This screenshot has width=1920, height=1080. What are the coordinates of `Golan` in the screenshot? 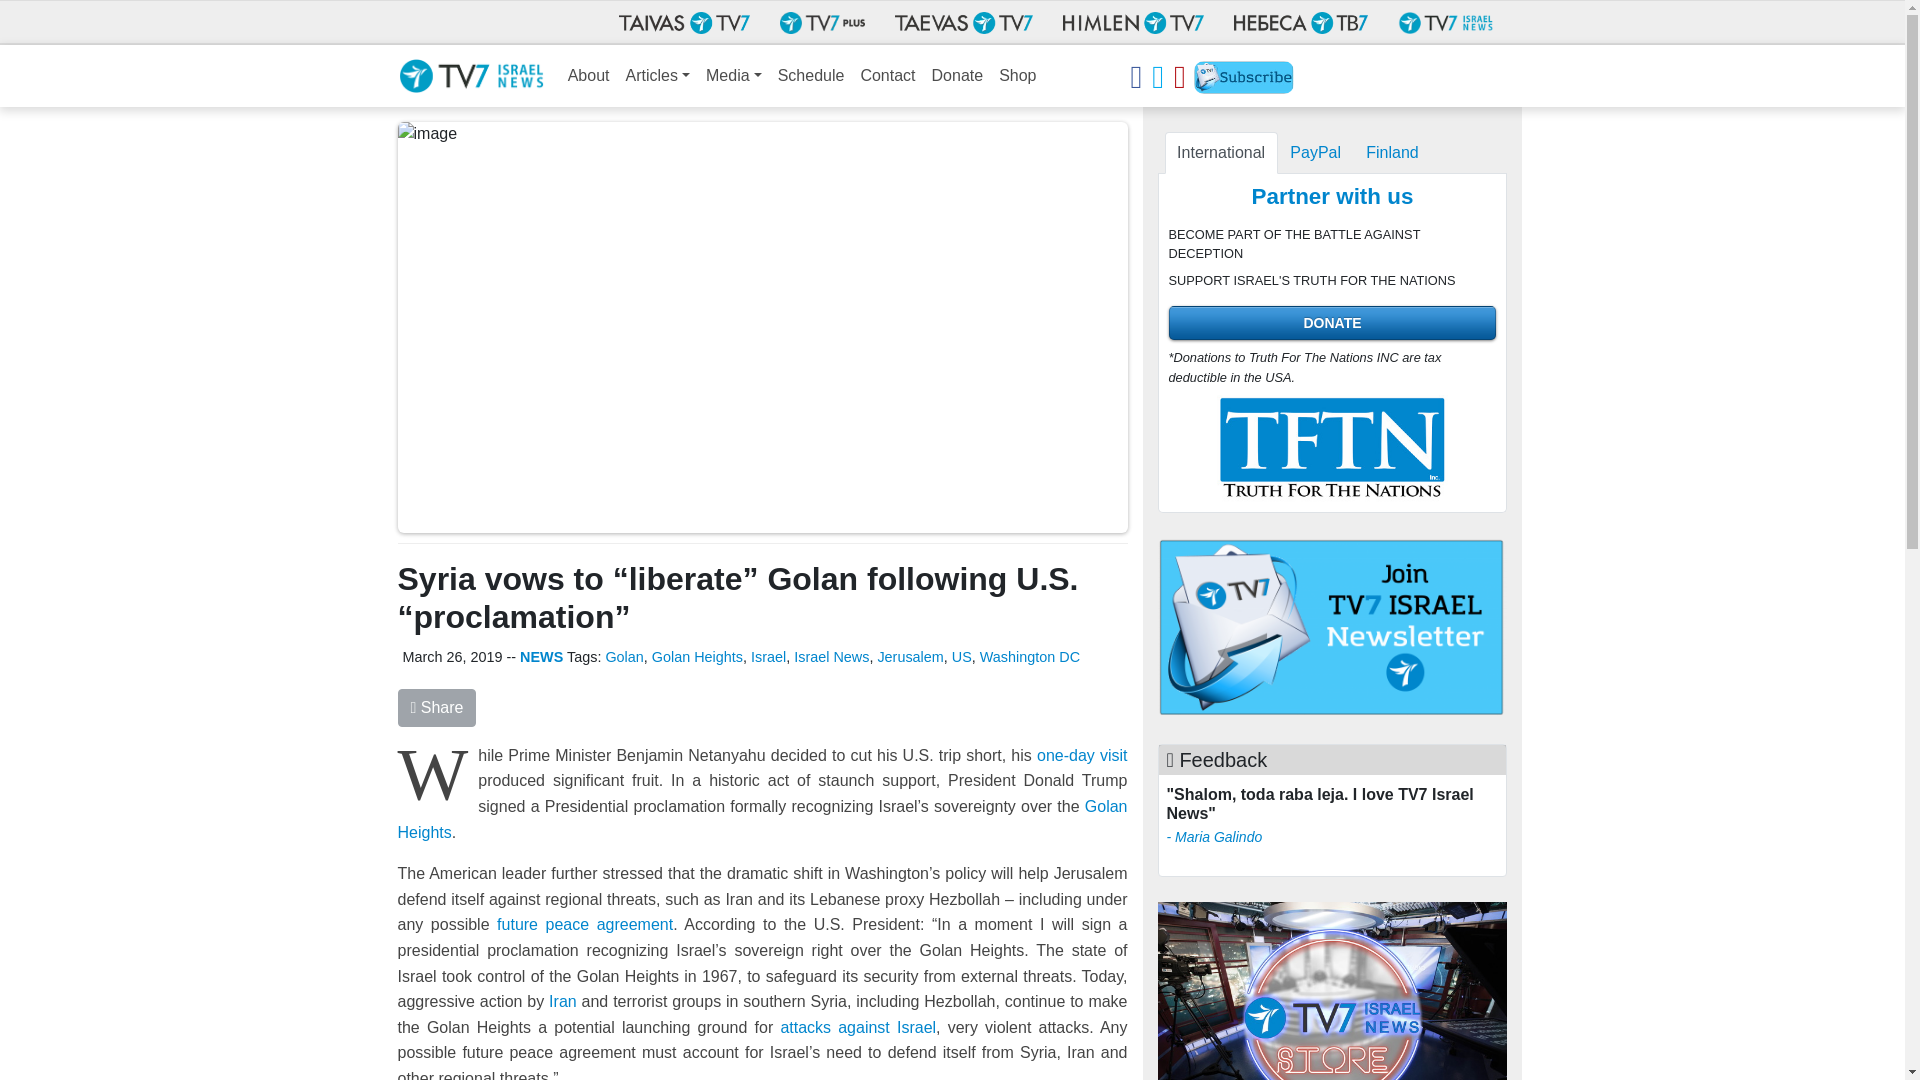 It's located at (624, 657).